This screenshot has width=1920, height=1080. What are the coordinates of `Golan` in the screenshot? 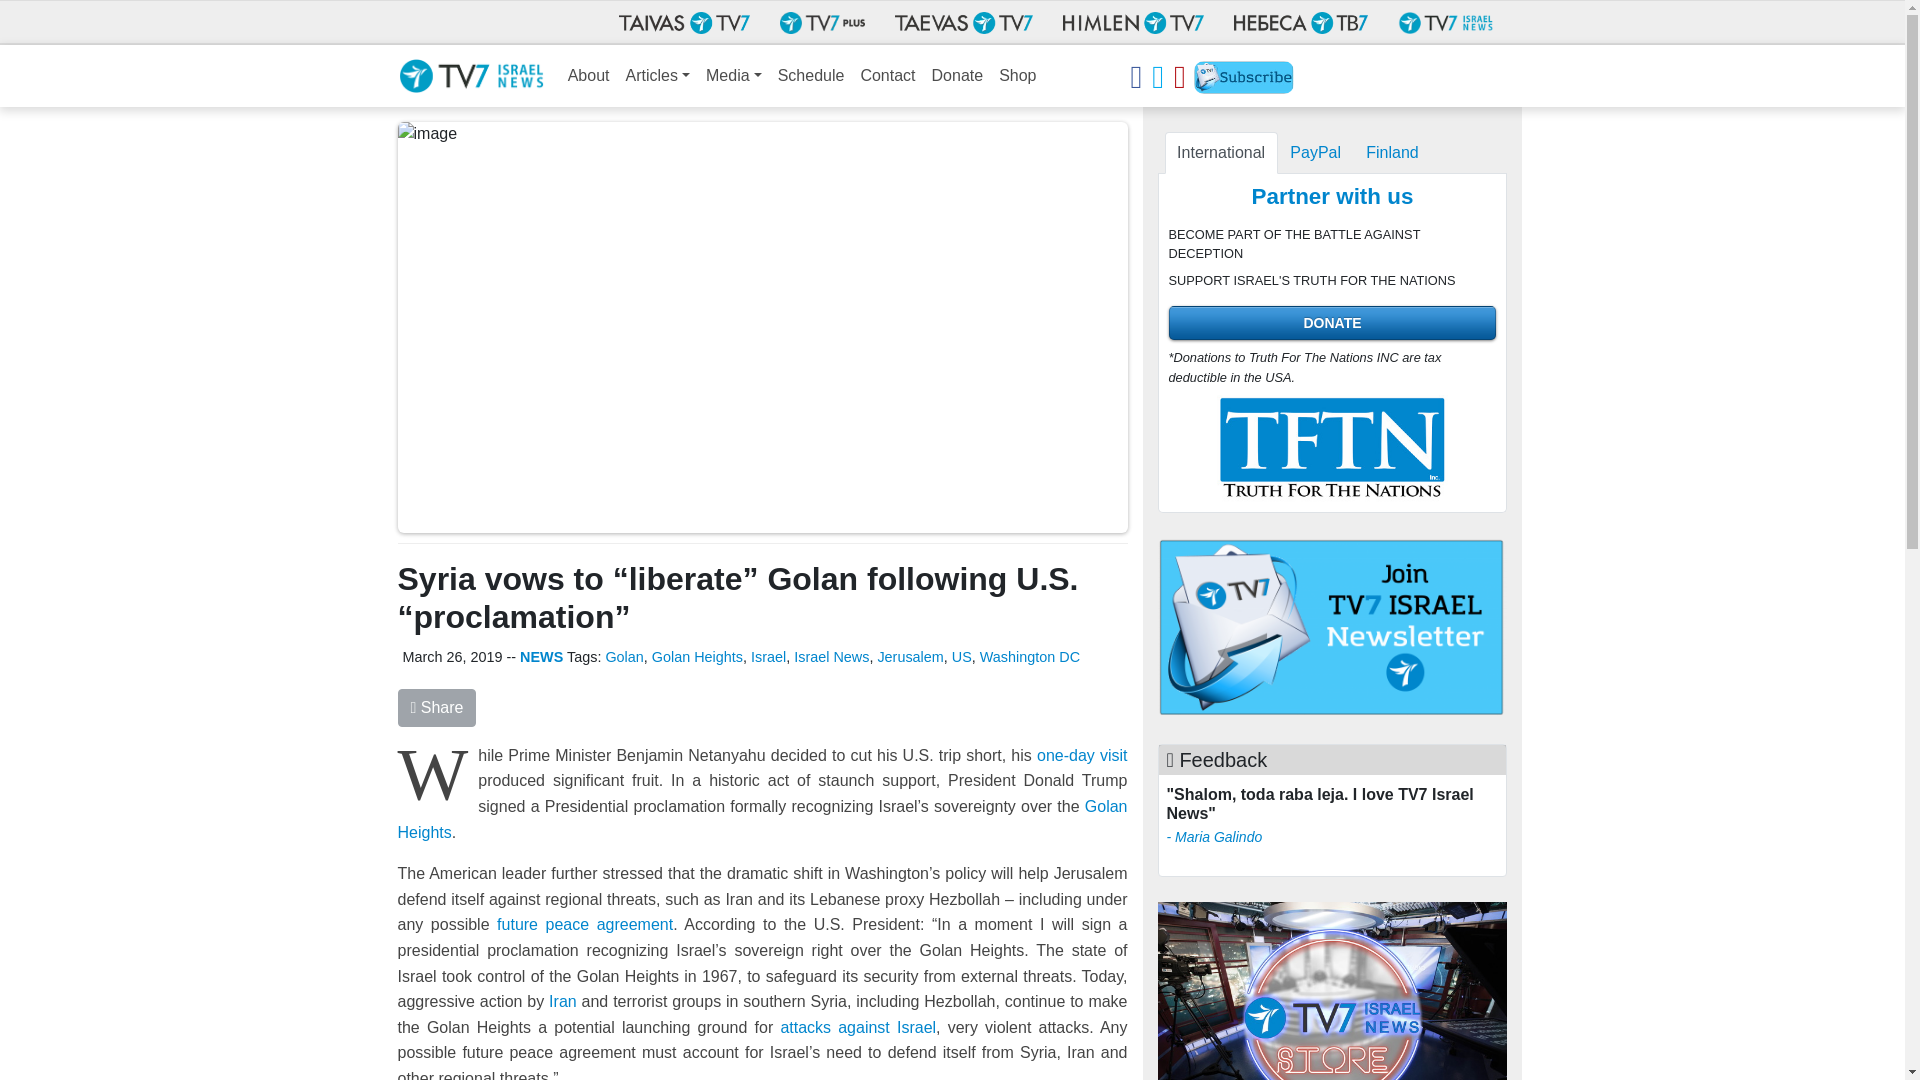 It's located at (624, 657).